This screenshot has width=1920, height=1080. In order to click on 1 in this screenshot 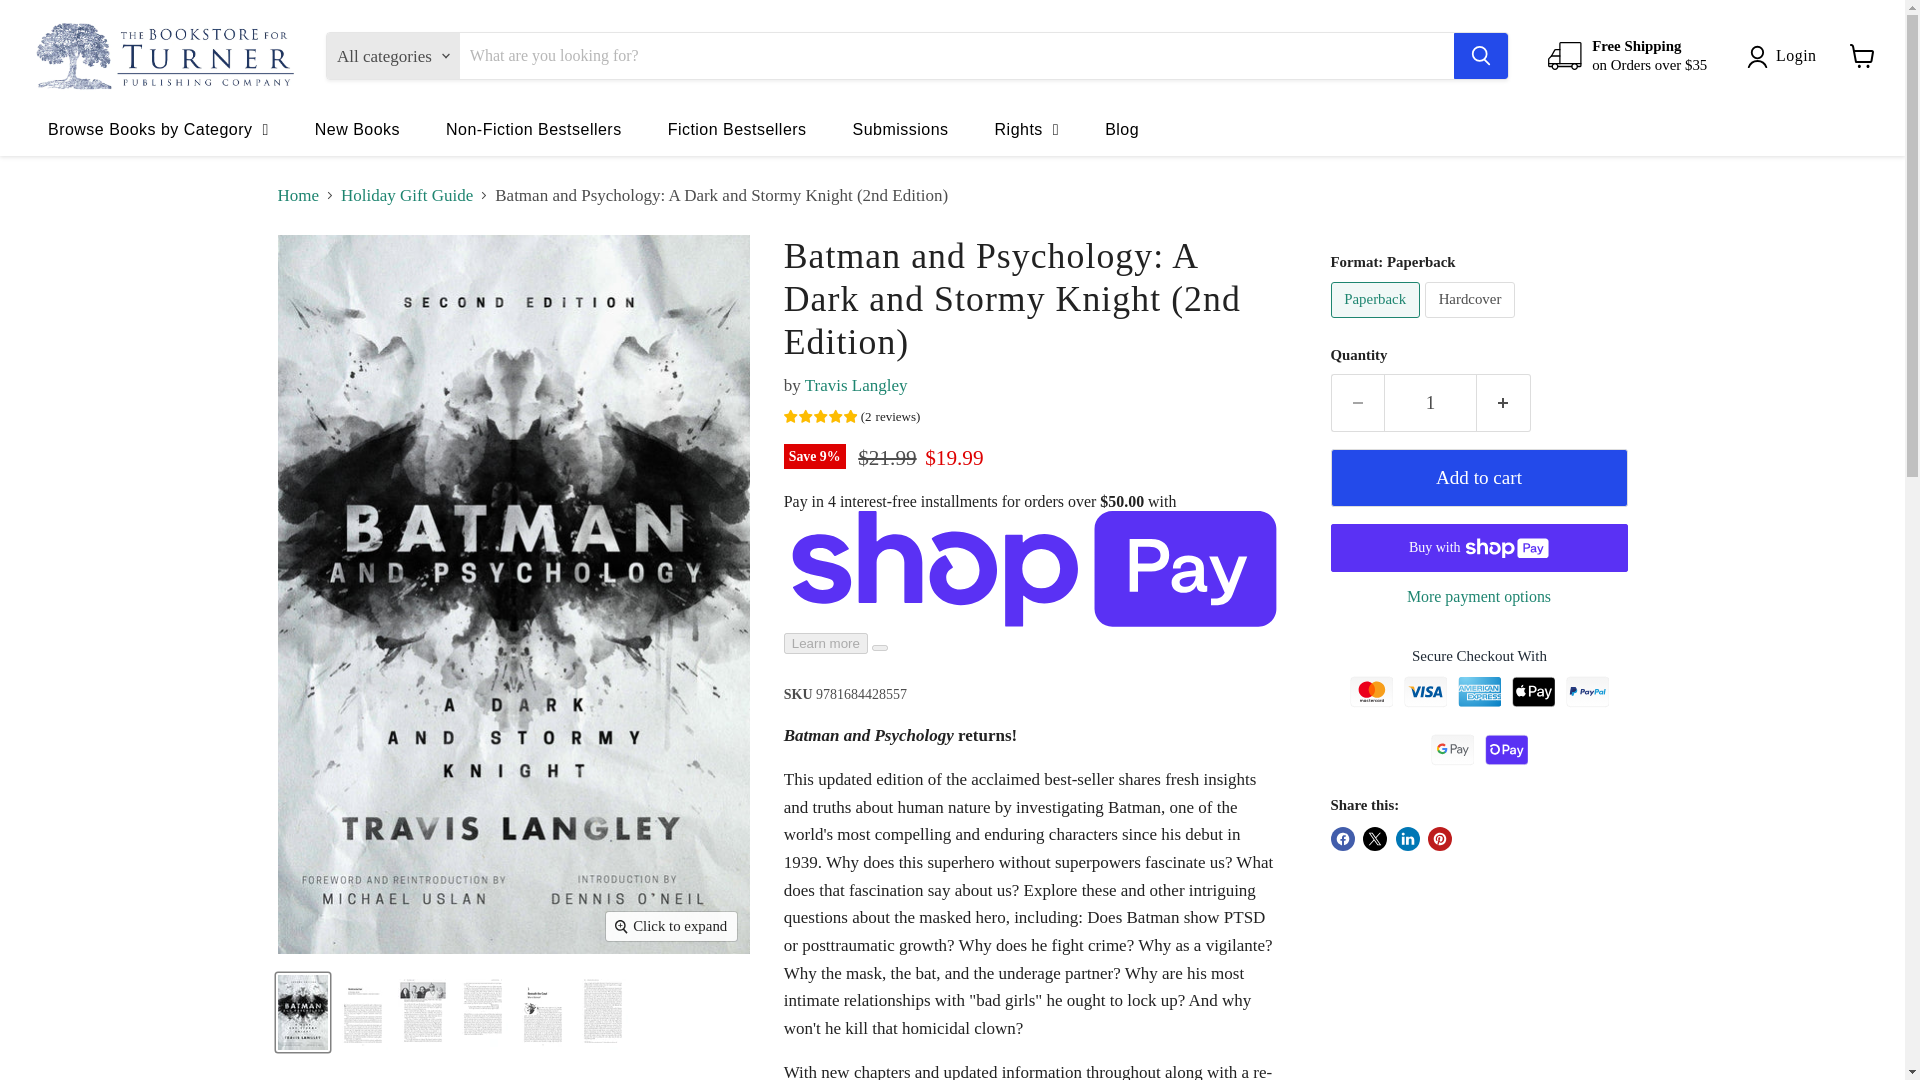, I will do `click(1430, 402)`.